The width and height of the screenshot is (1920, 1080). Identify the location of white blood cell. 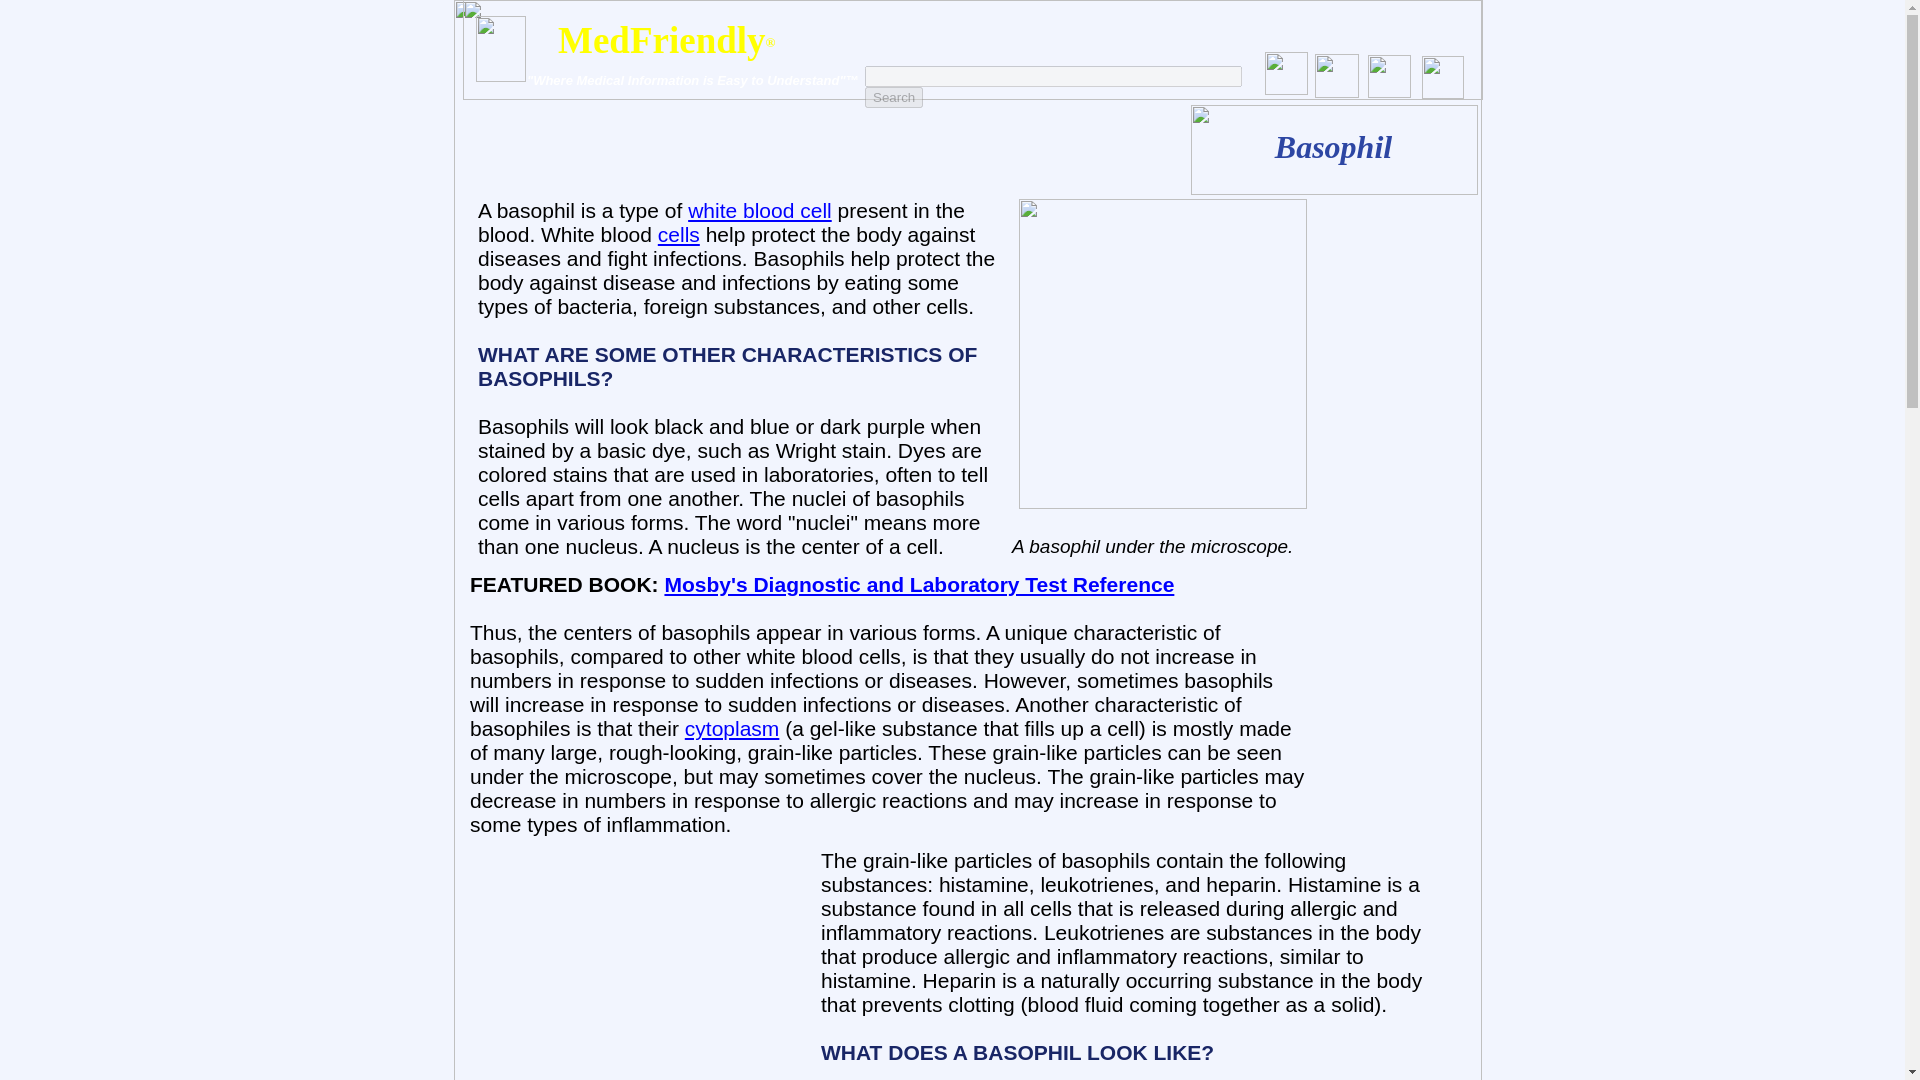
(759, 210).